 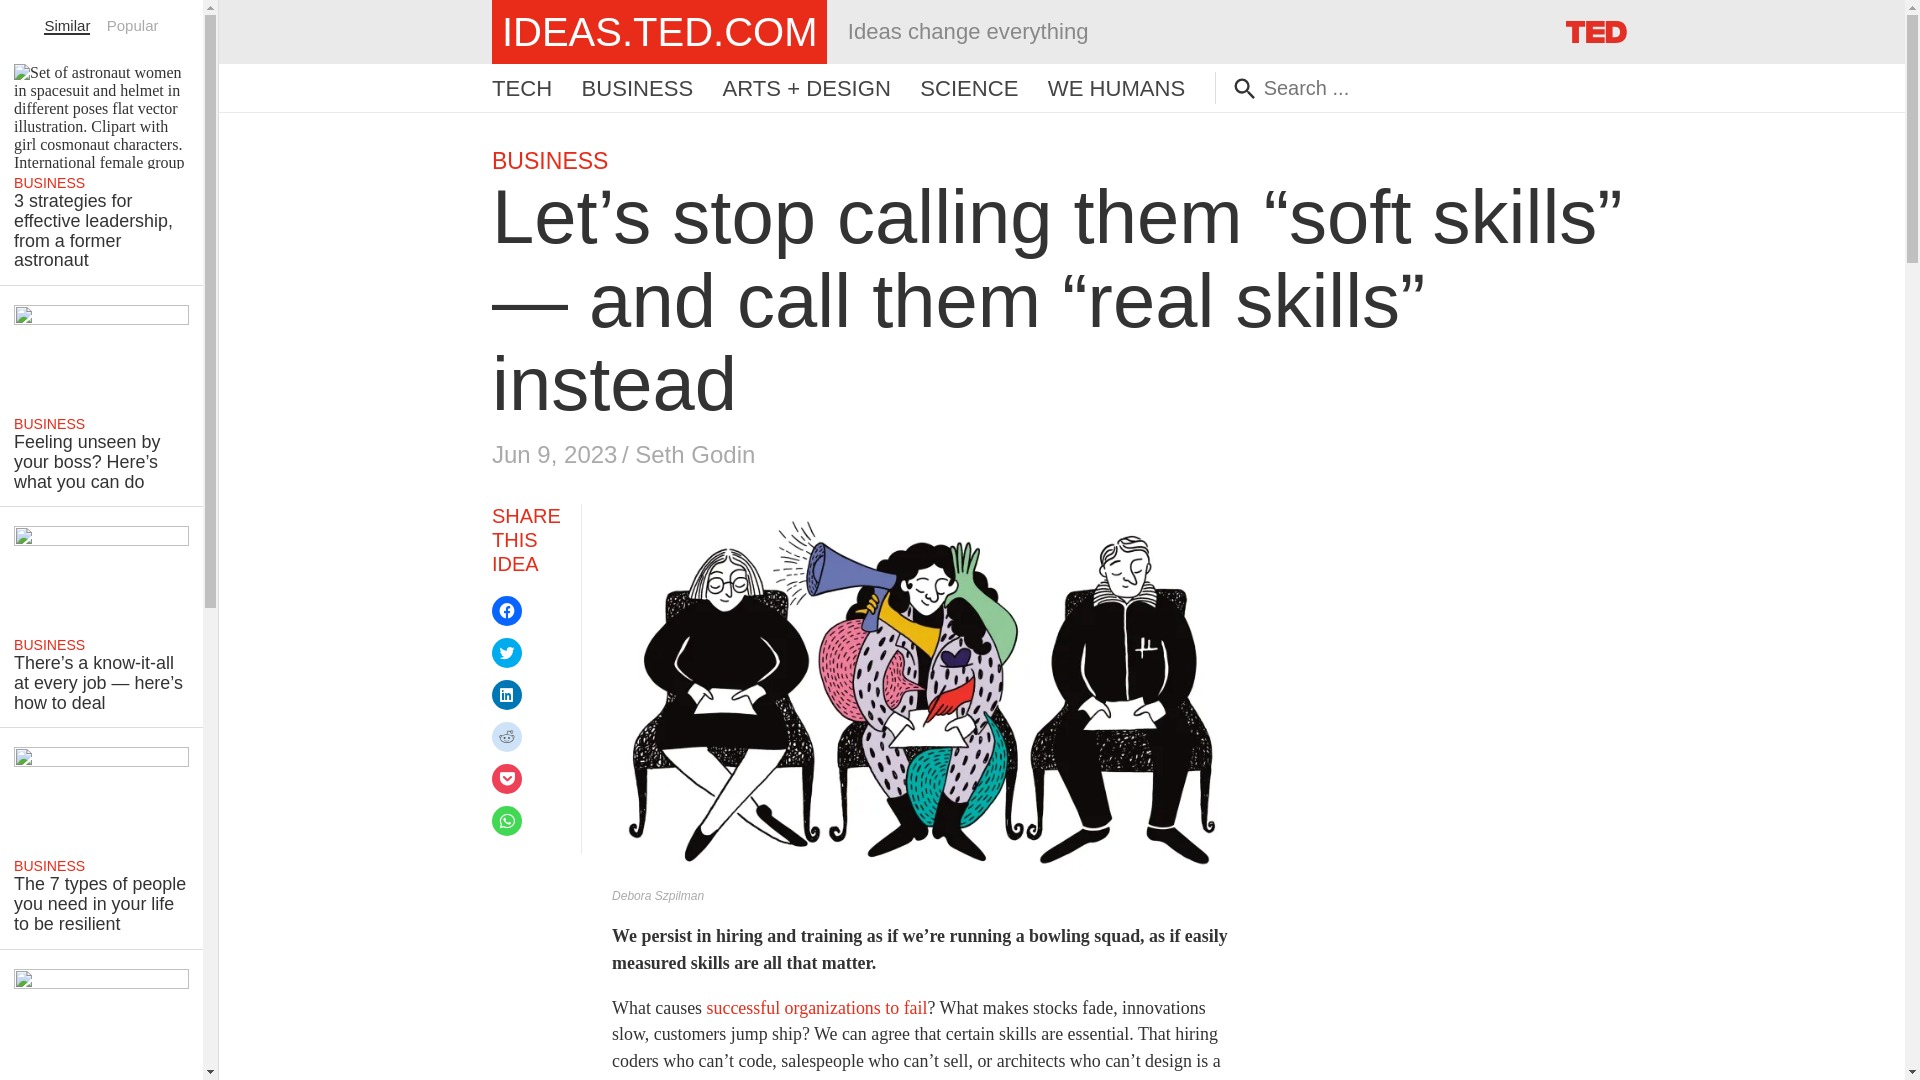 What do you see at coordinates (133, 25) in the screenshot?
I see `Popular` at bounding box center [133, 25].